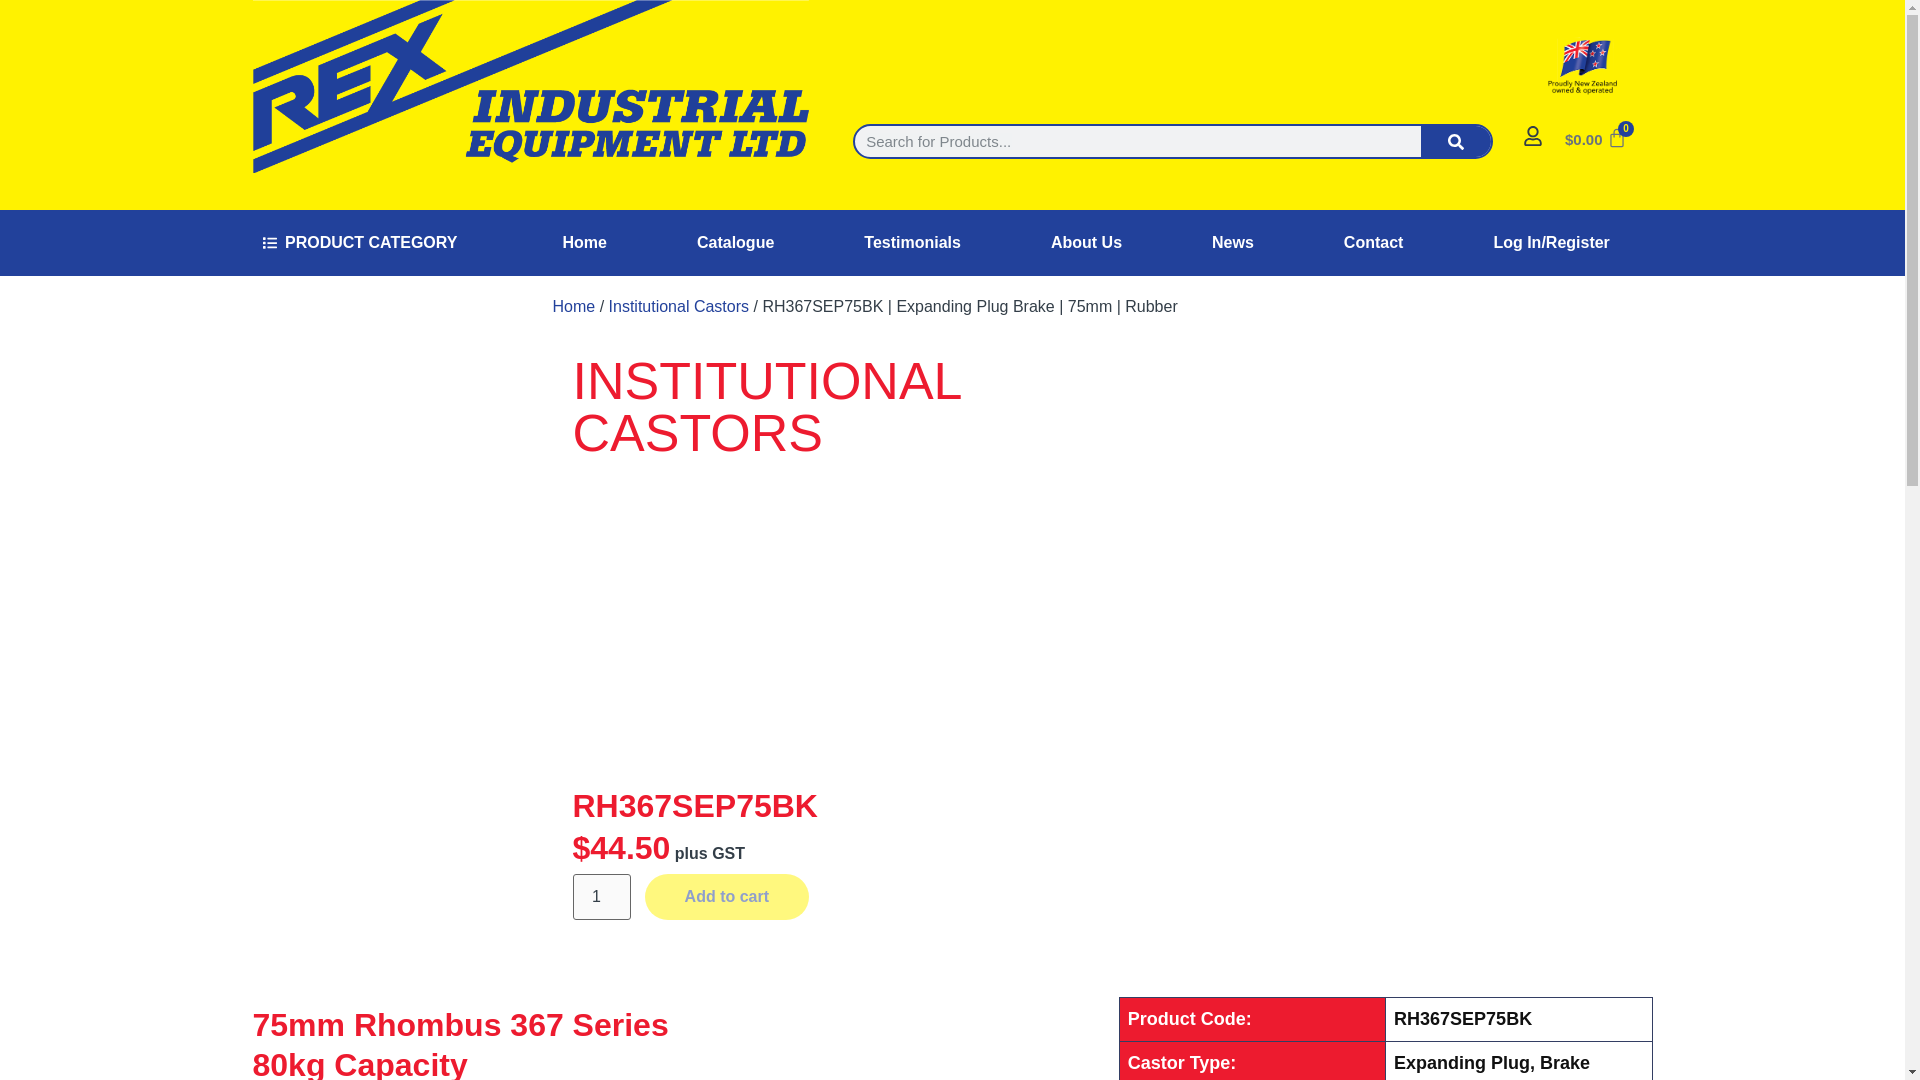  What do you see at coordinates (1232, 242) in the screenshot?
I see `News` at bounding box center [1232, 242].